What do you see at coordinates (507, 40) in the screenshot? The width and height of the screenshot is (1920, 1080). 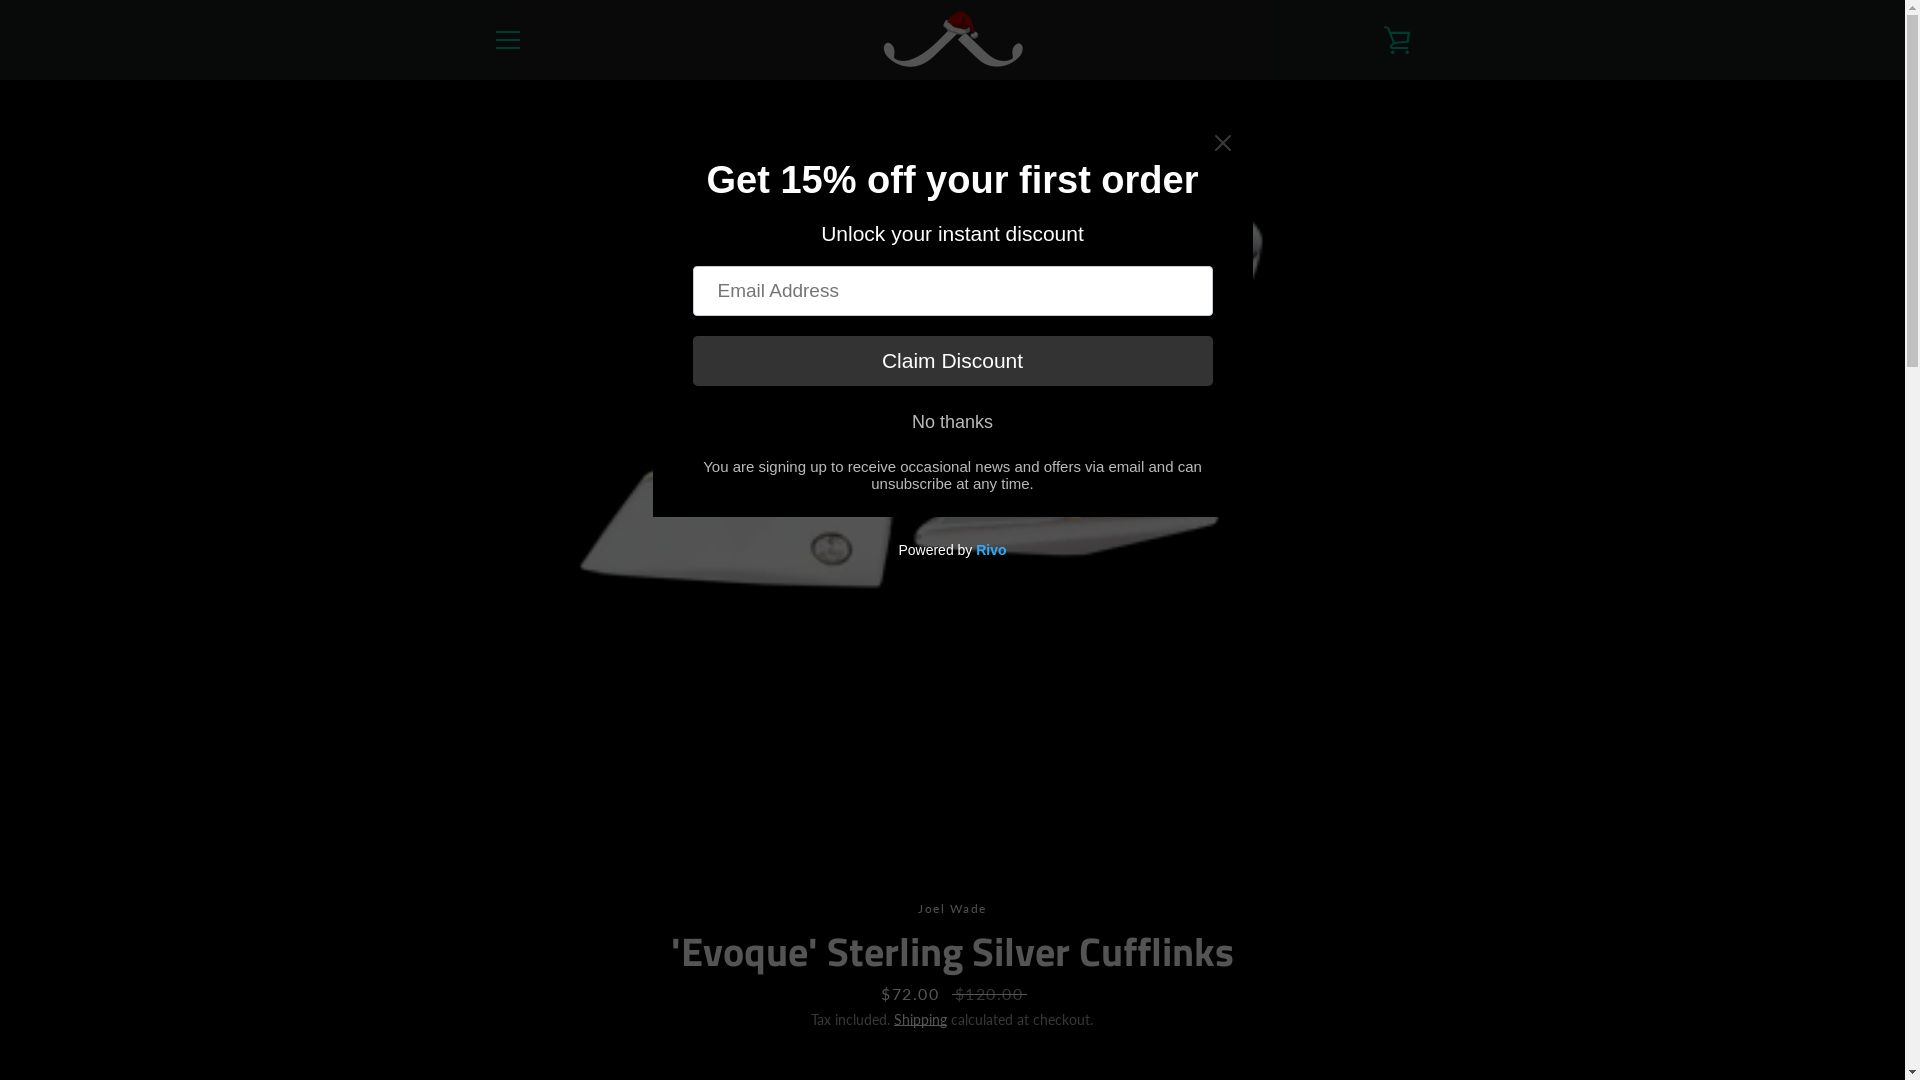 I see `MENU` at bounding box center [507, 40].